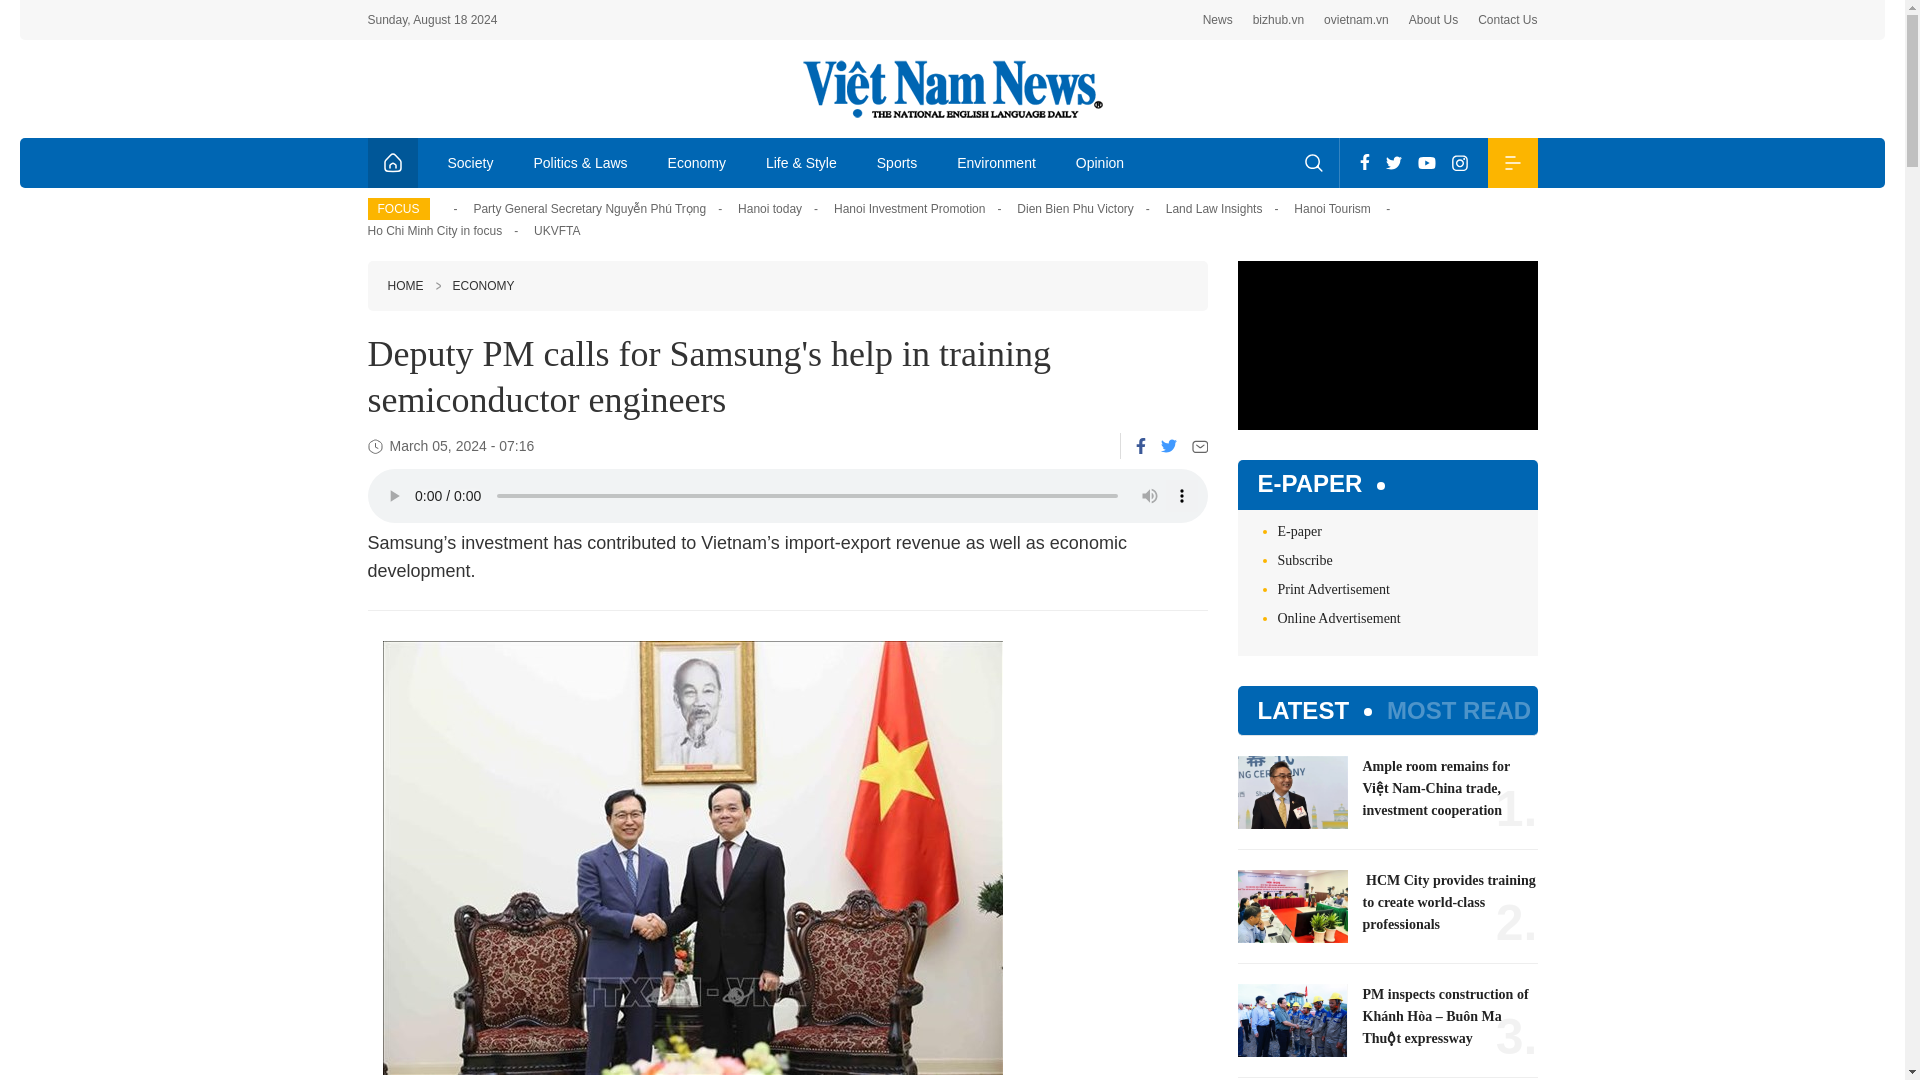  I want to click on bizhub.vn, so click(1278, 20).